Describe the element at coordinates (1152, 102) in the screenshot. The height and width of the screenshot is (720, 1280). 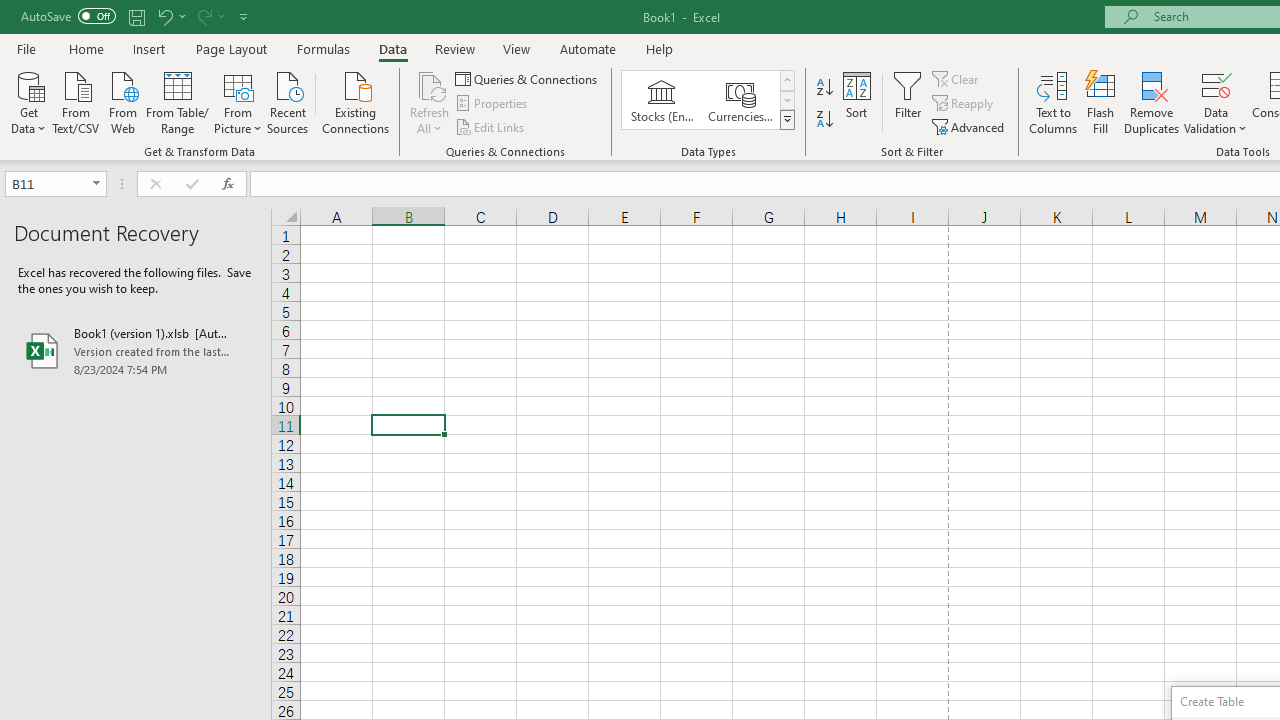
I see `Remove Duplicates` at that location.